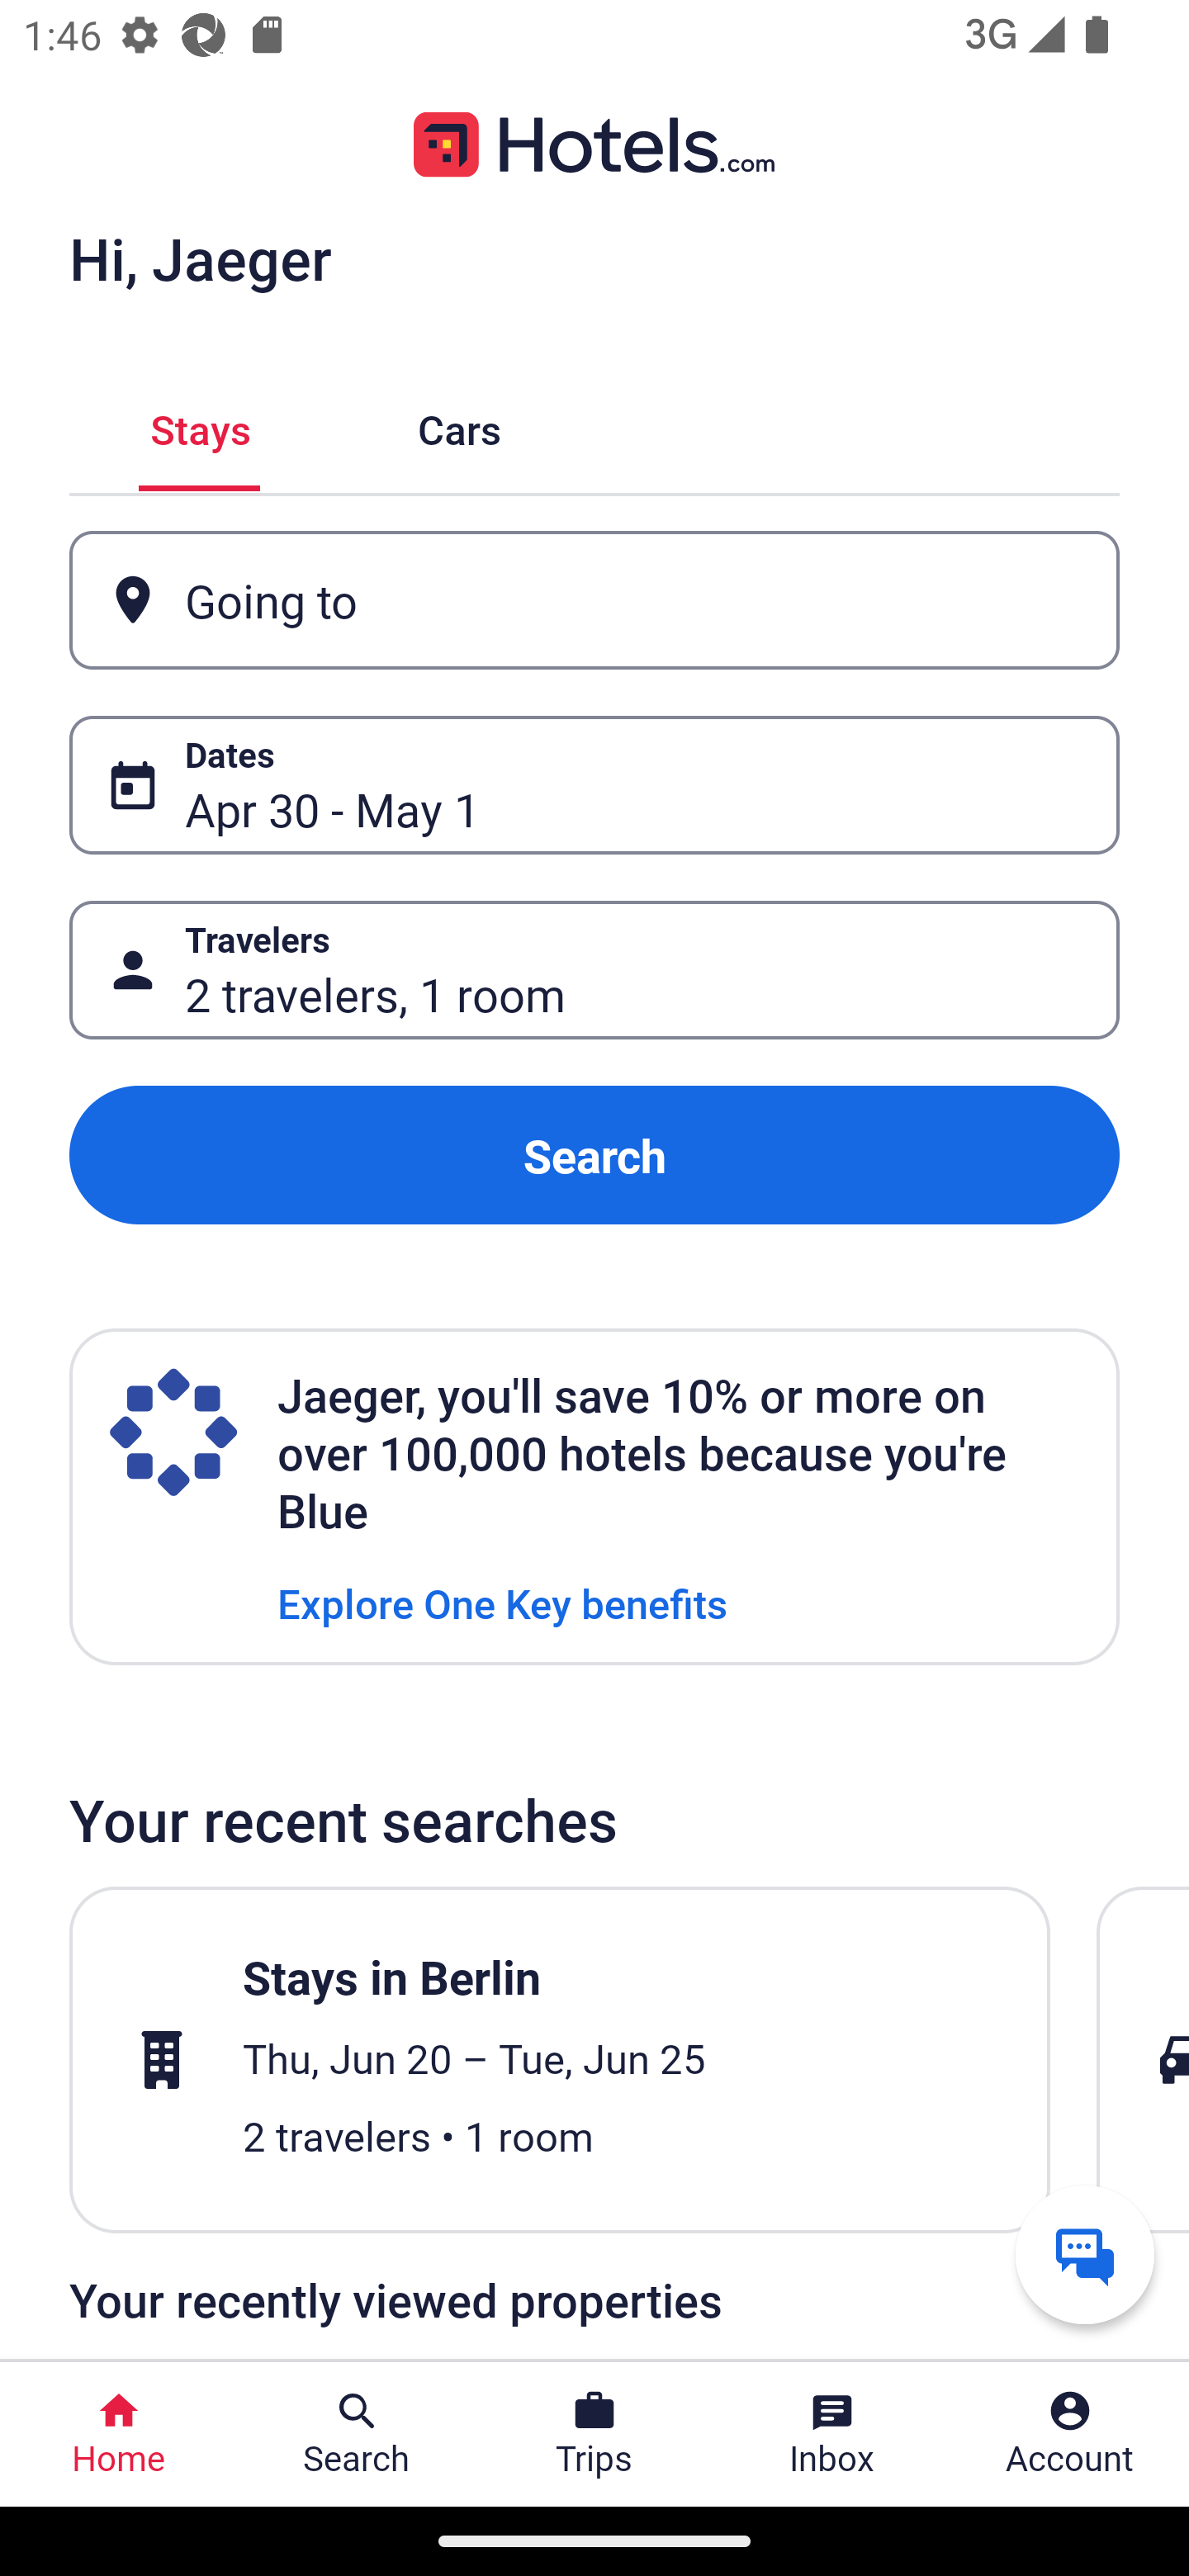  I want to click on Going to Button, so click(594, 599).